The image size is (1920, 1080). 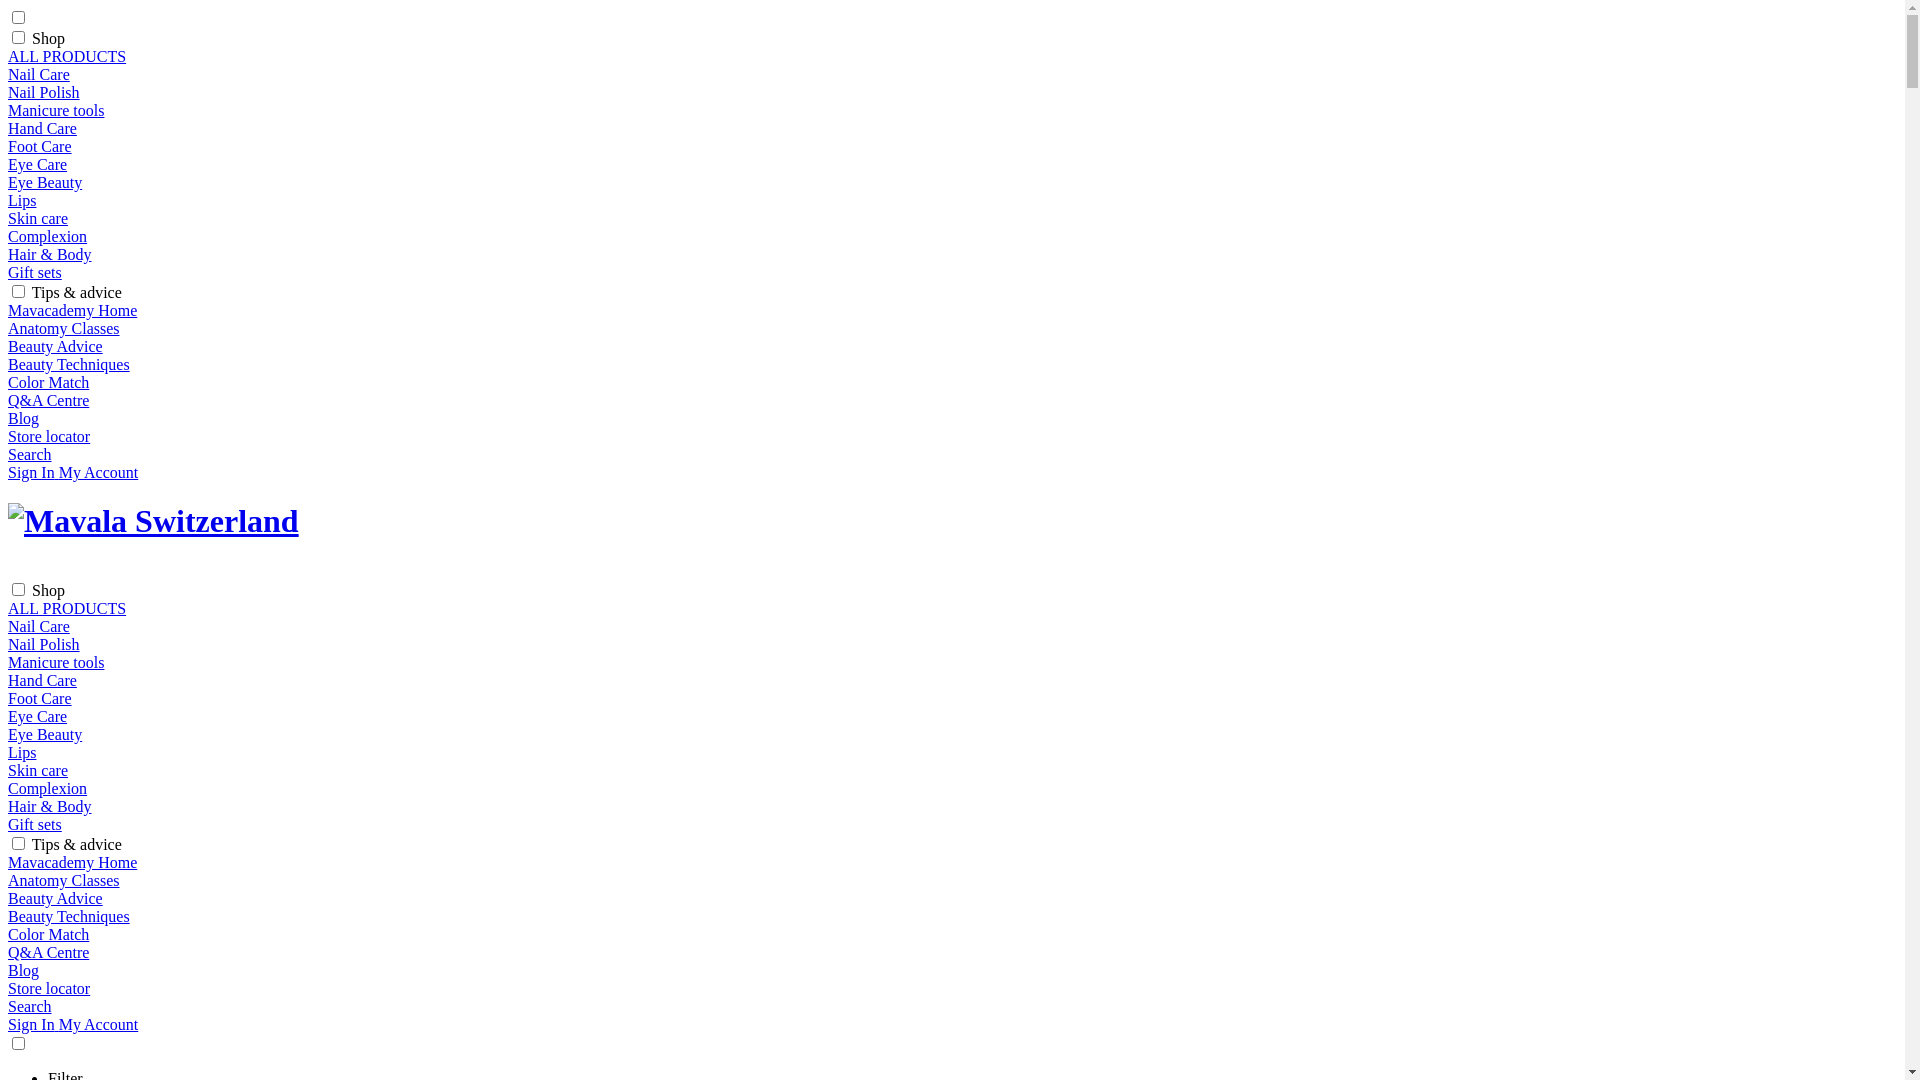 I want to click on Foot Care, so click(x=40, y=698).